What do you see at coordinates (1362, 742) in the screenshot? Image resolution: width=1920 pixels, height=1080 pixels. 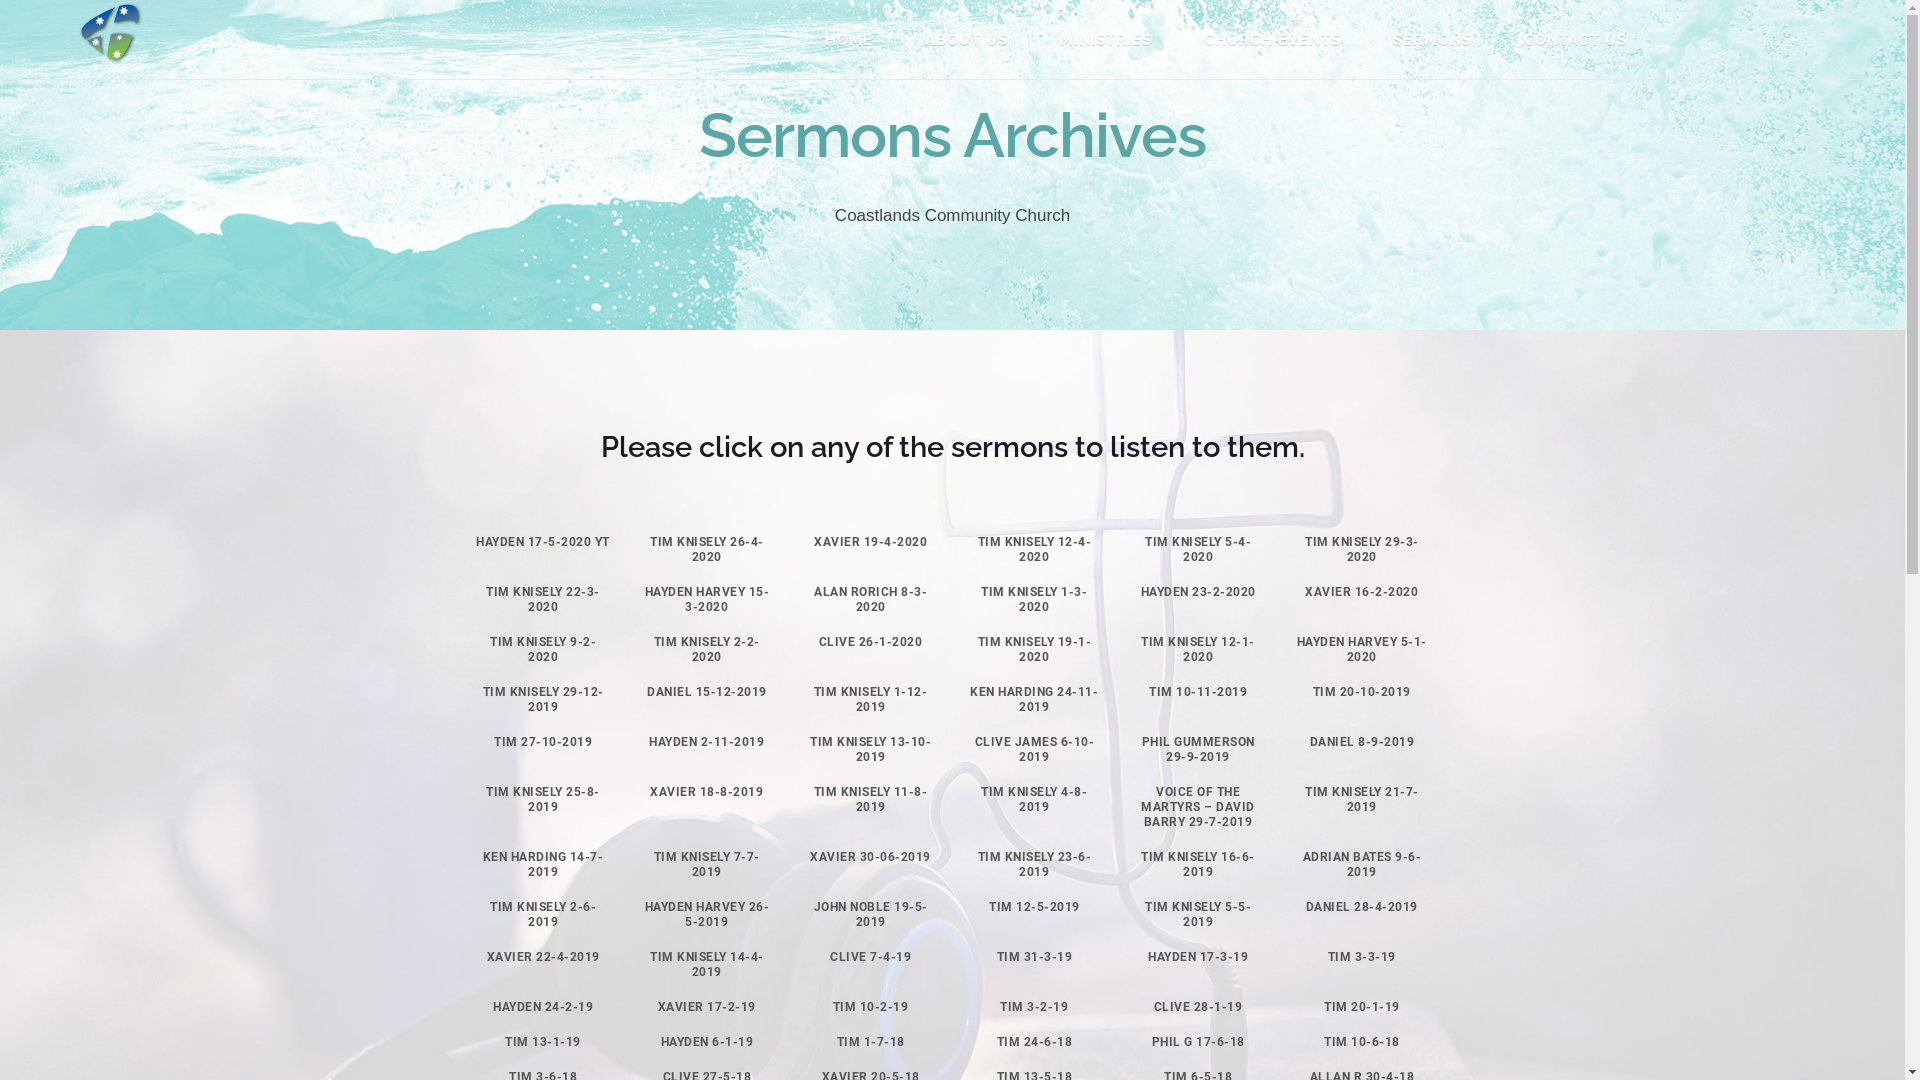 I see `DANIEL 8-9-2019` at bounding box center [1362, 742].